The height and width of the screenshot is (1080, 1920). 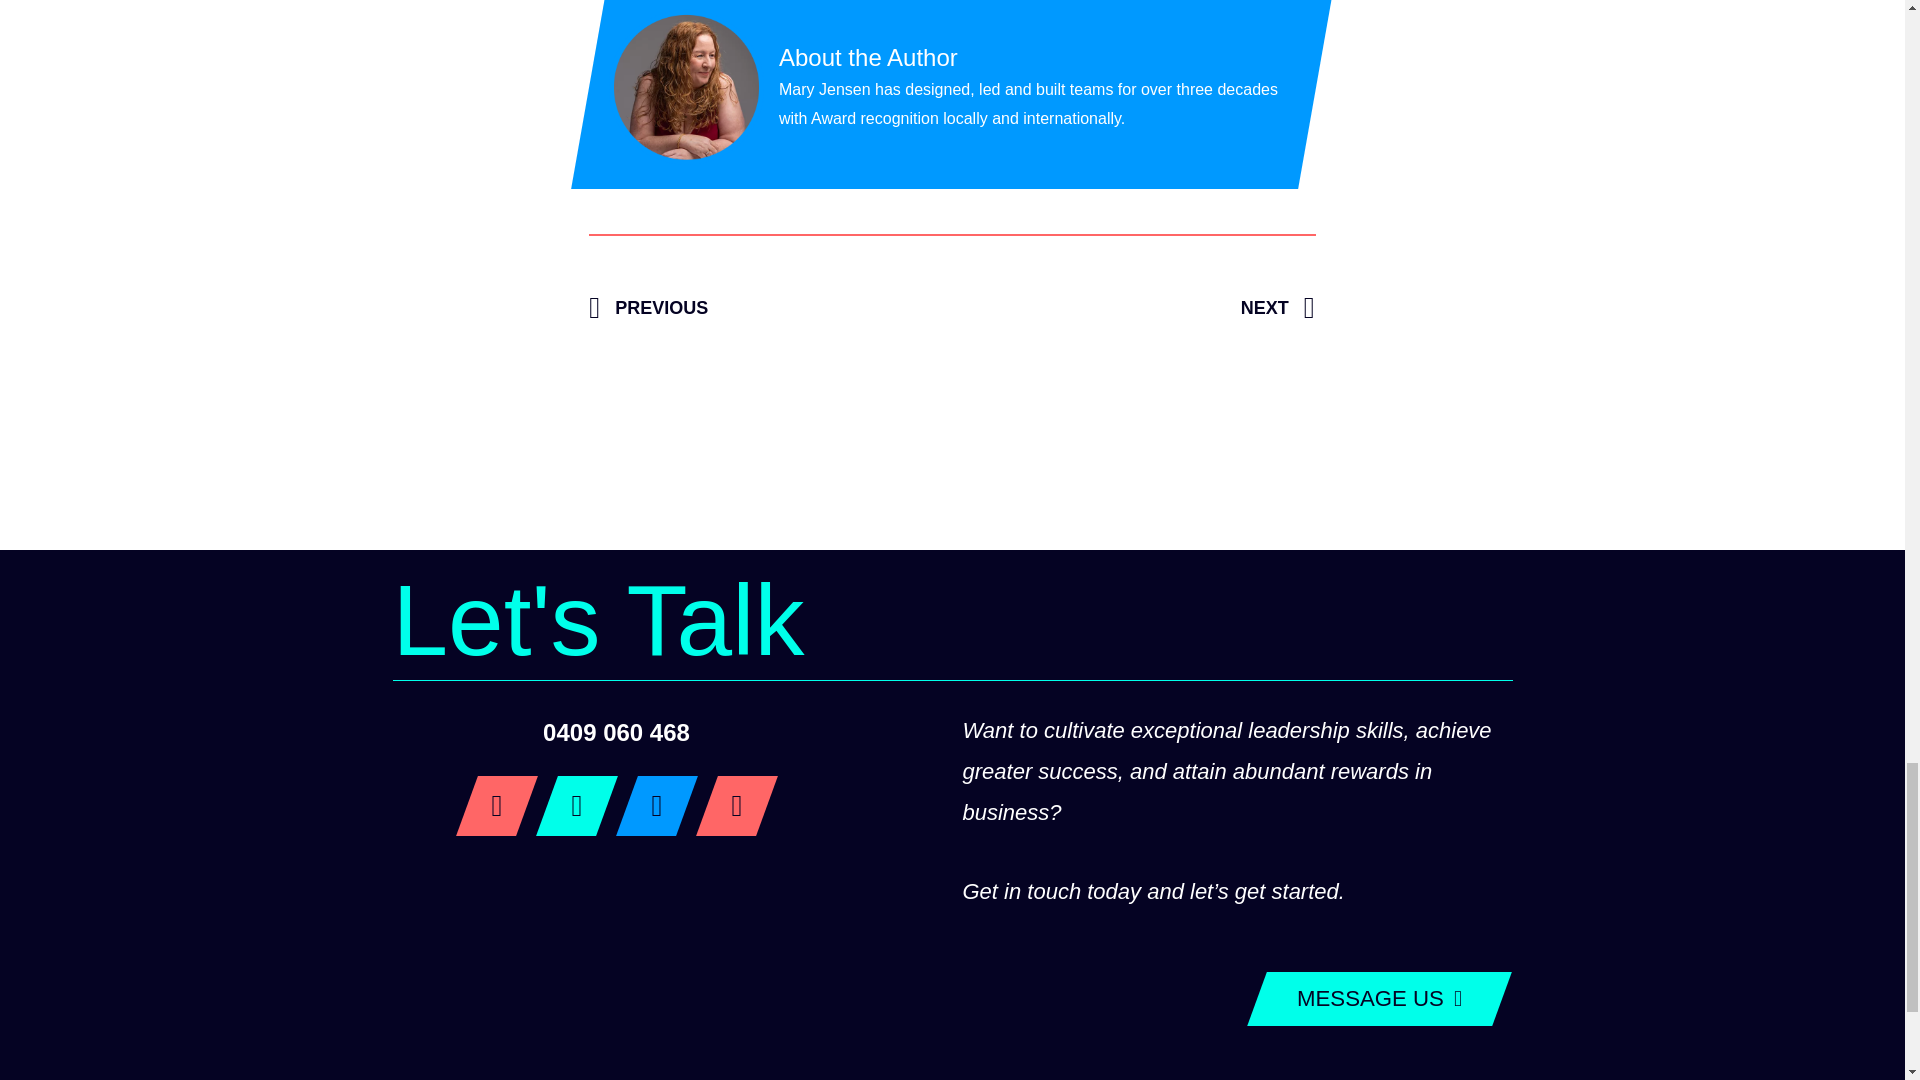 I want to click on 0409 060 468, so click(x=616, y=732).